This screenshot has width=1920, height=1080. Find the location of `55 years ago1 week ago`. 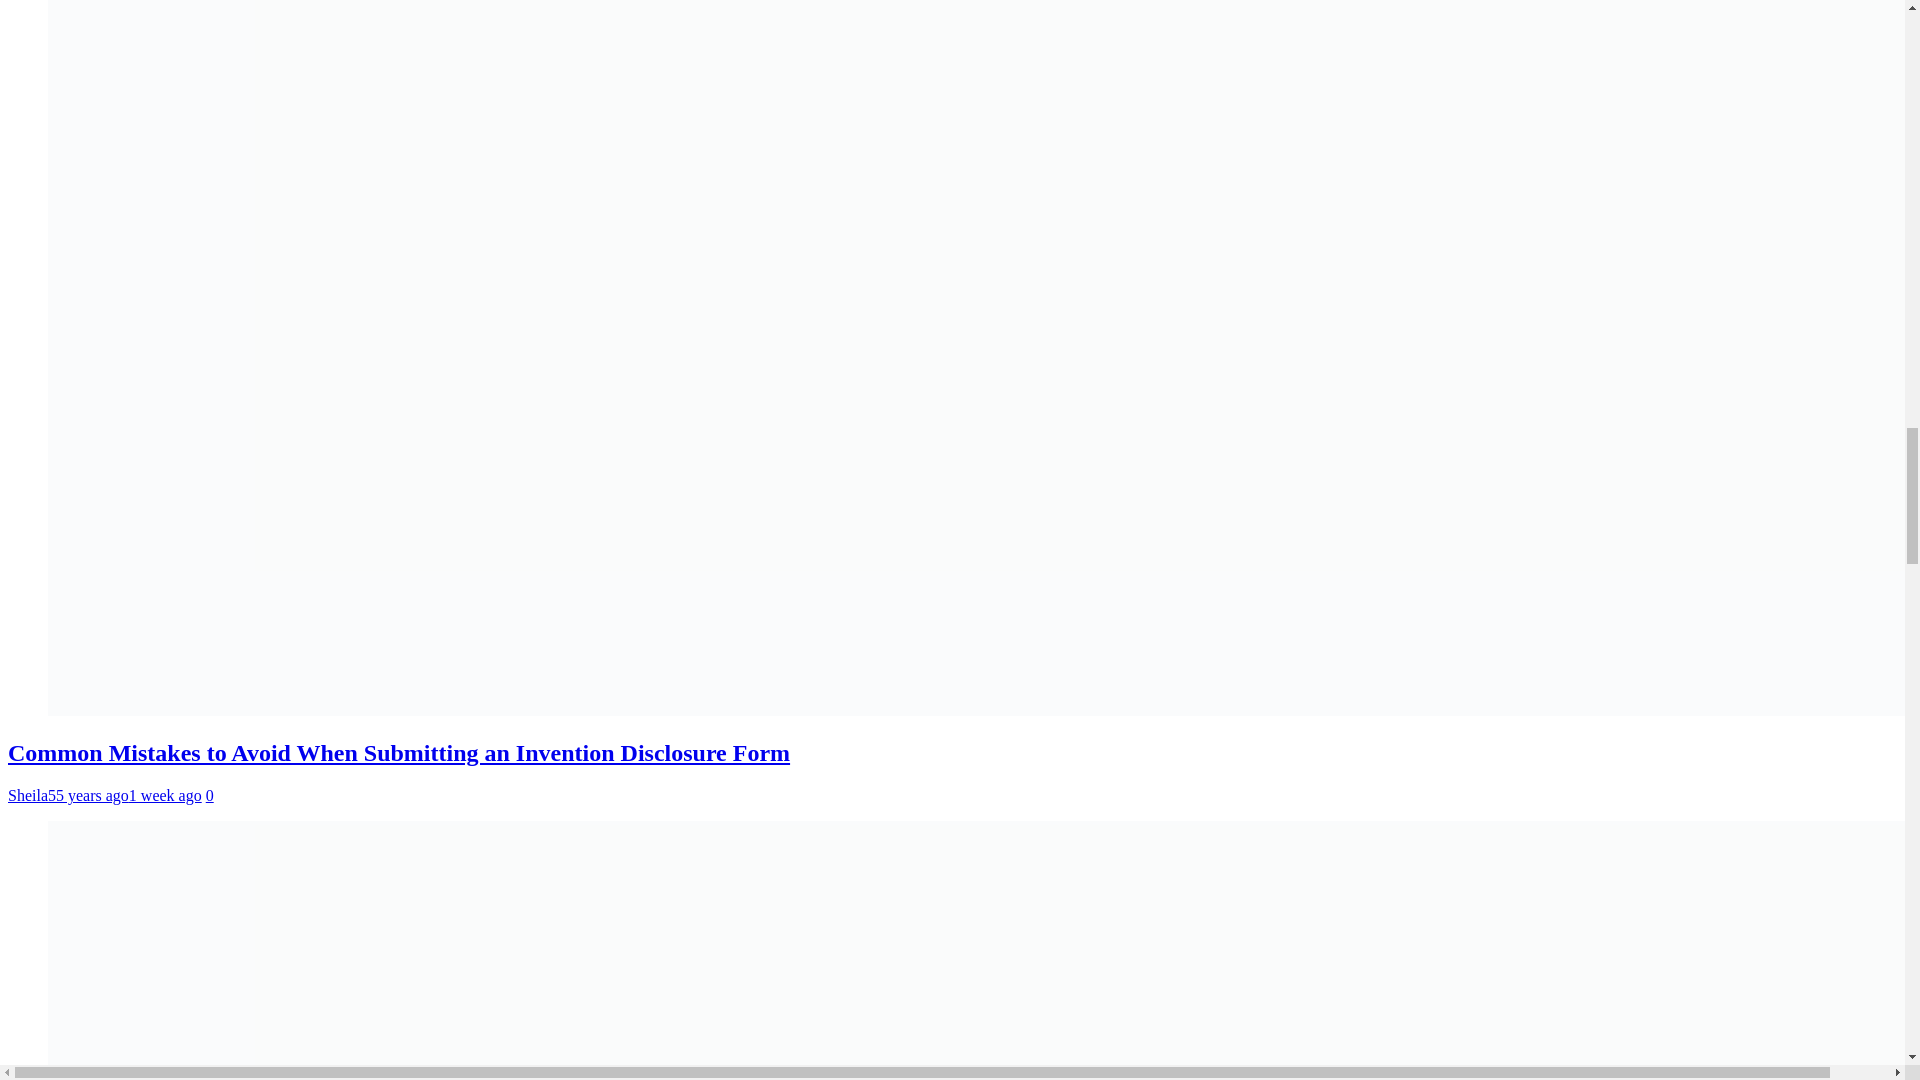

55 years ago1 week ago is located at coordinates (124, 795).